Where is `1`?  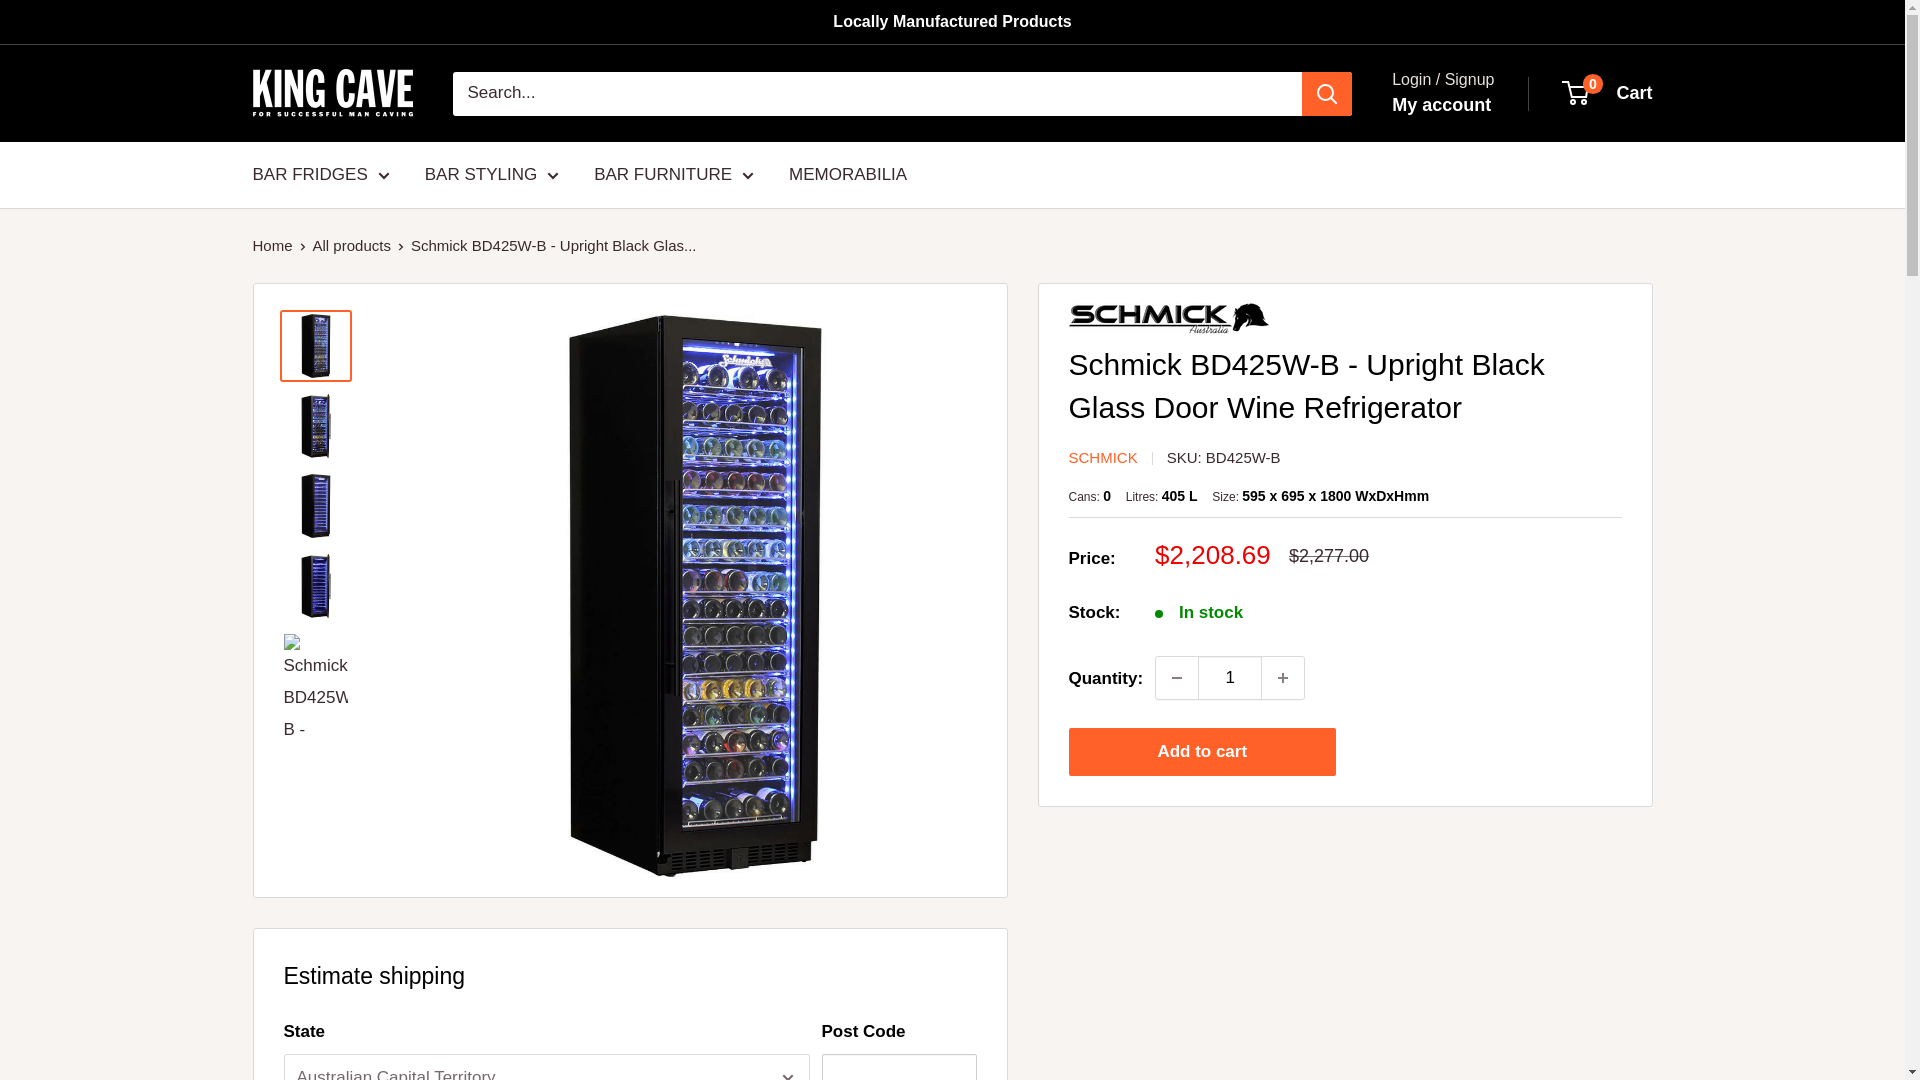 1 is located at coordinates (1230, 677).